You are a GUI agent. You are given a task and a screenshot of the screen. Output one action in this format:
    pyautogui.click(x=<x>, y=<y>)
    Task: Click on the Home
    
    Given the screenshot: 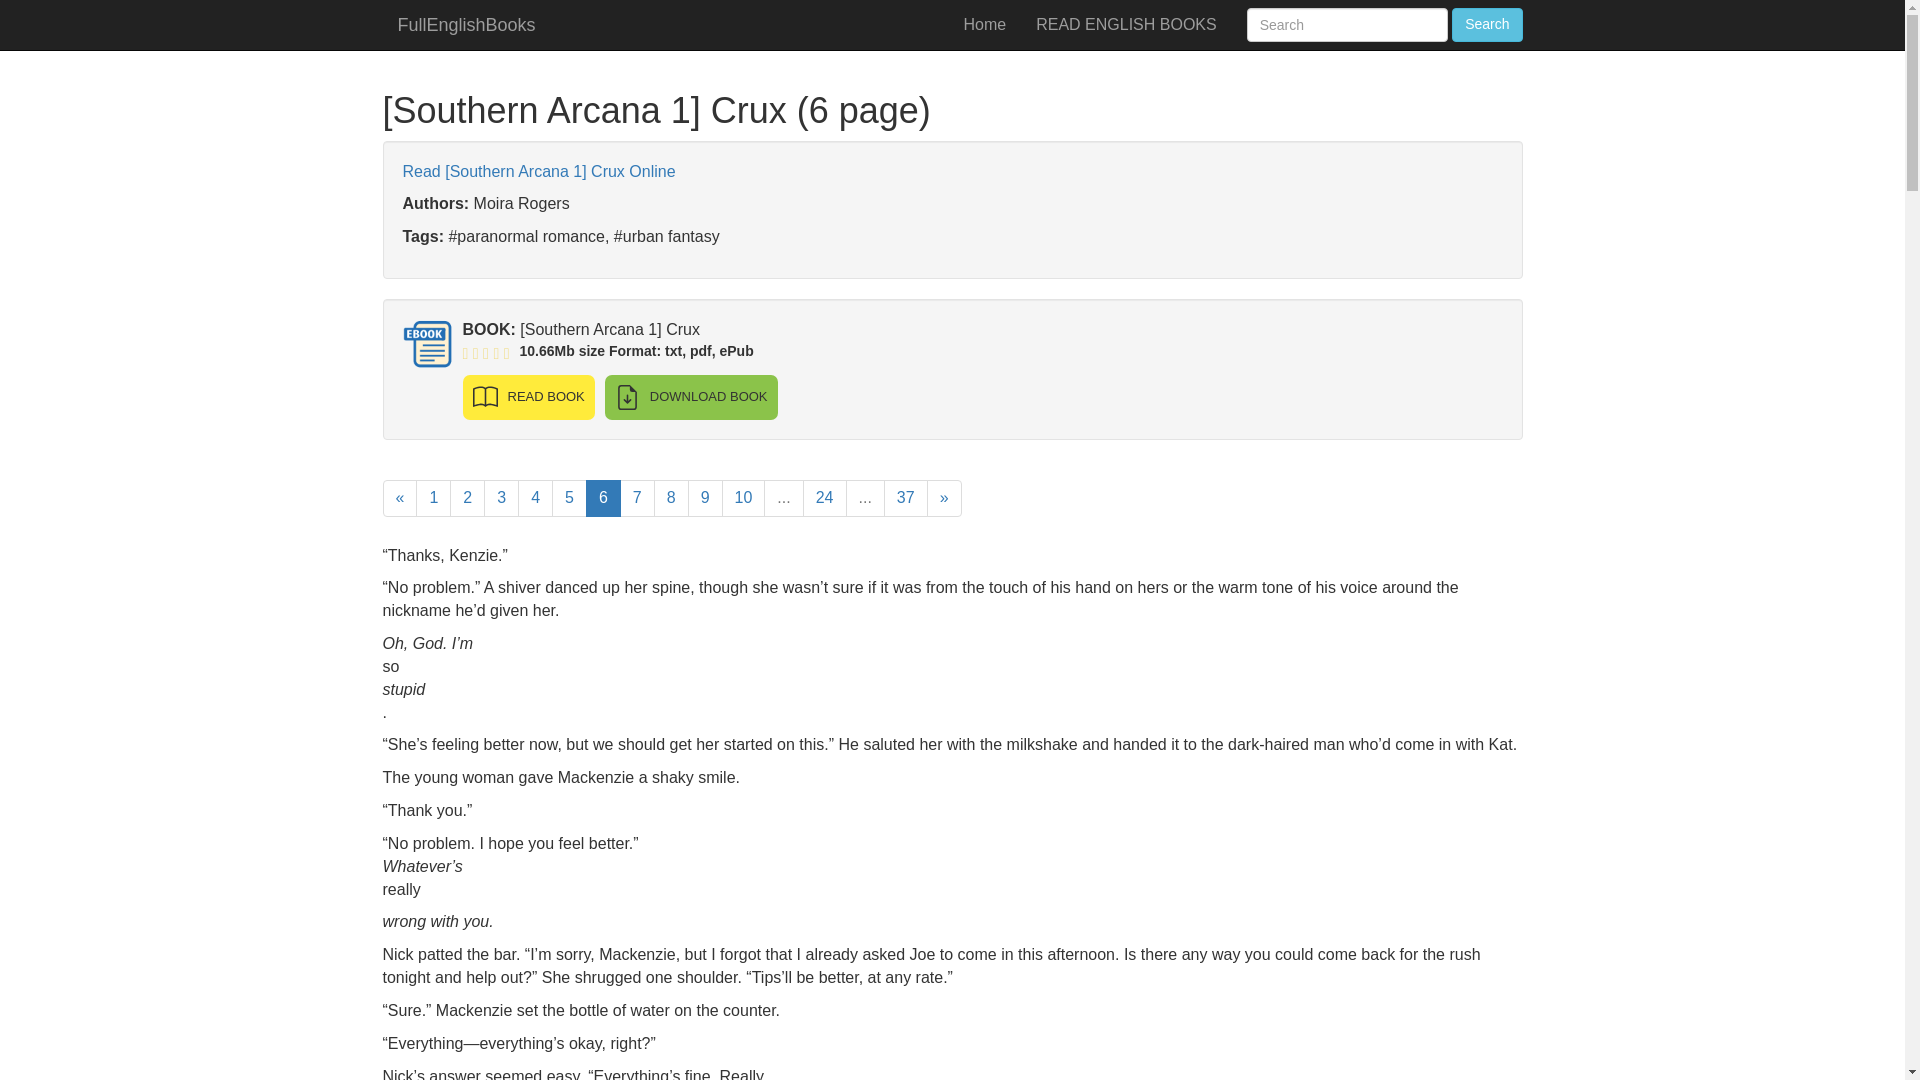 What is the action you would take?
    pyautogui.click(x=984, y=24)
    